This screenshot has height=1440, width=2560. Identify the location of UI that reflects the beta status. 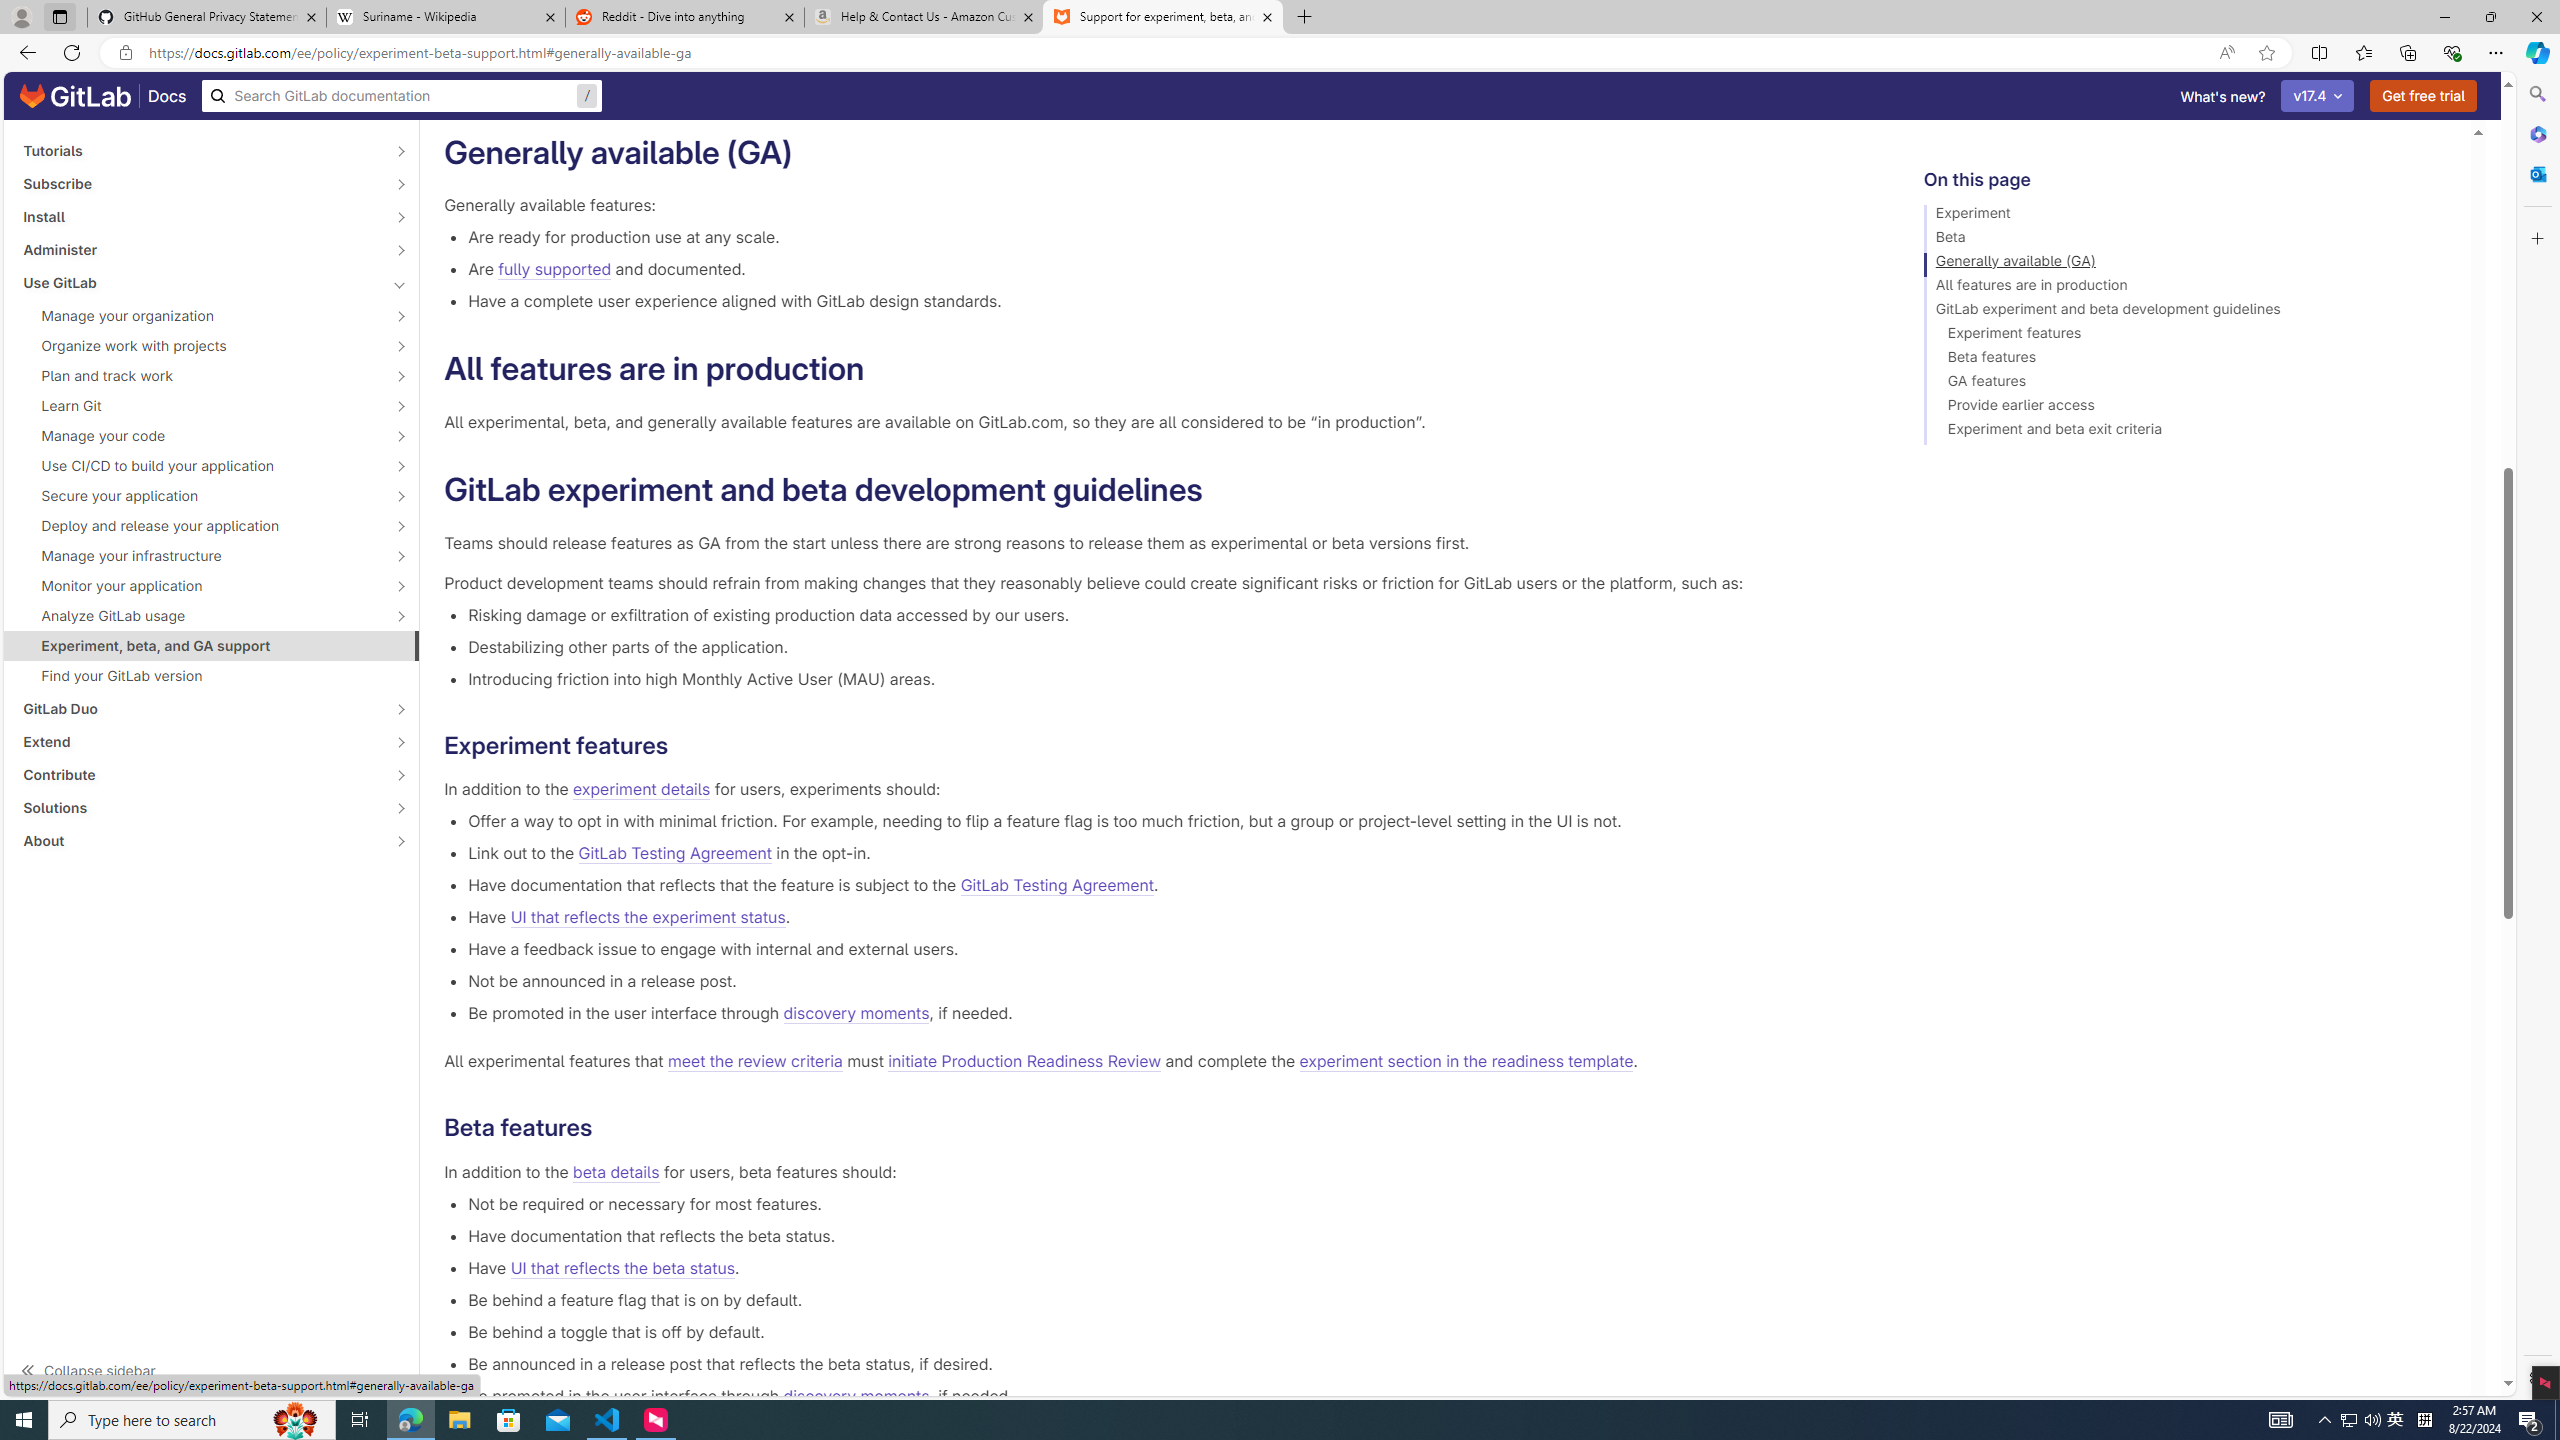
(622, 1268).